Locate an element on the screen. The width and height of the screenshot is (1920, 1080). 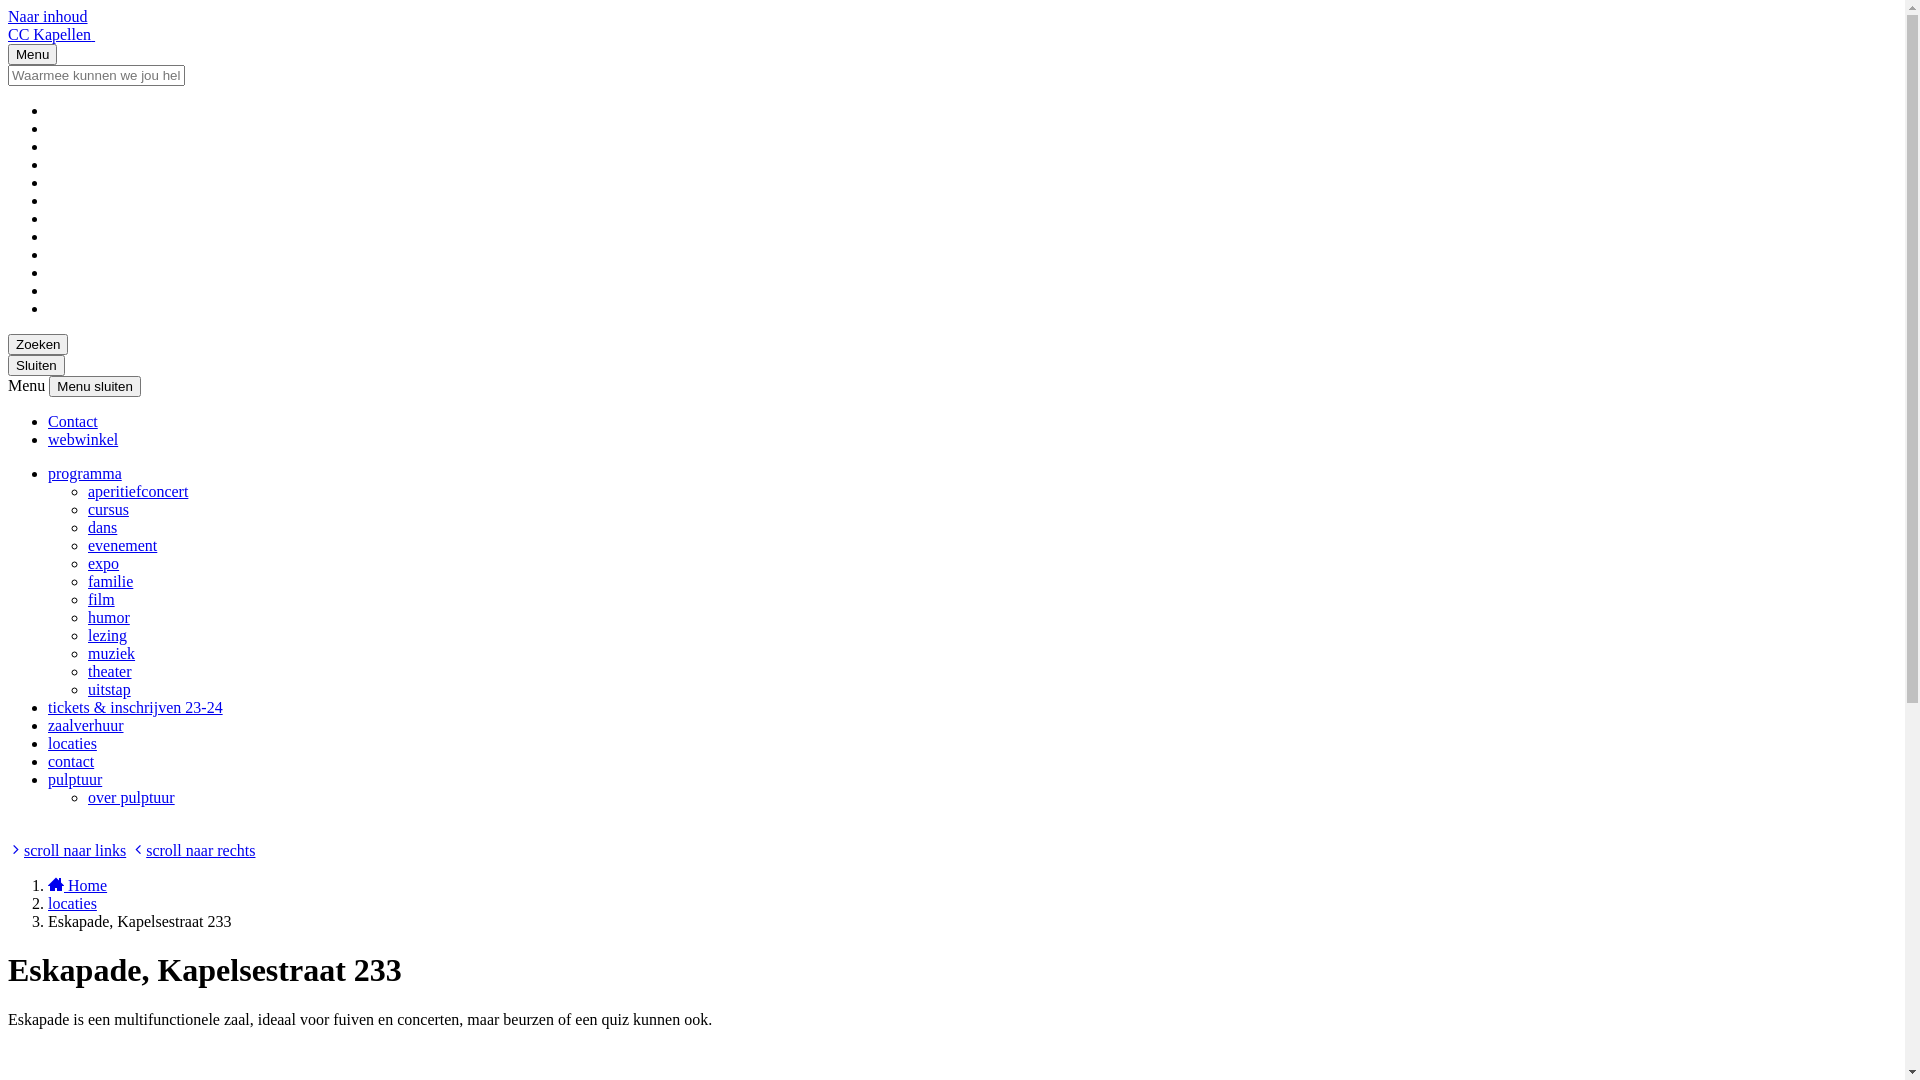
cursus is located at coordinates (108, 510).